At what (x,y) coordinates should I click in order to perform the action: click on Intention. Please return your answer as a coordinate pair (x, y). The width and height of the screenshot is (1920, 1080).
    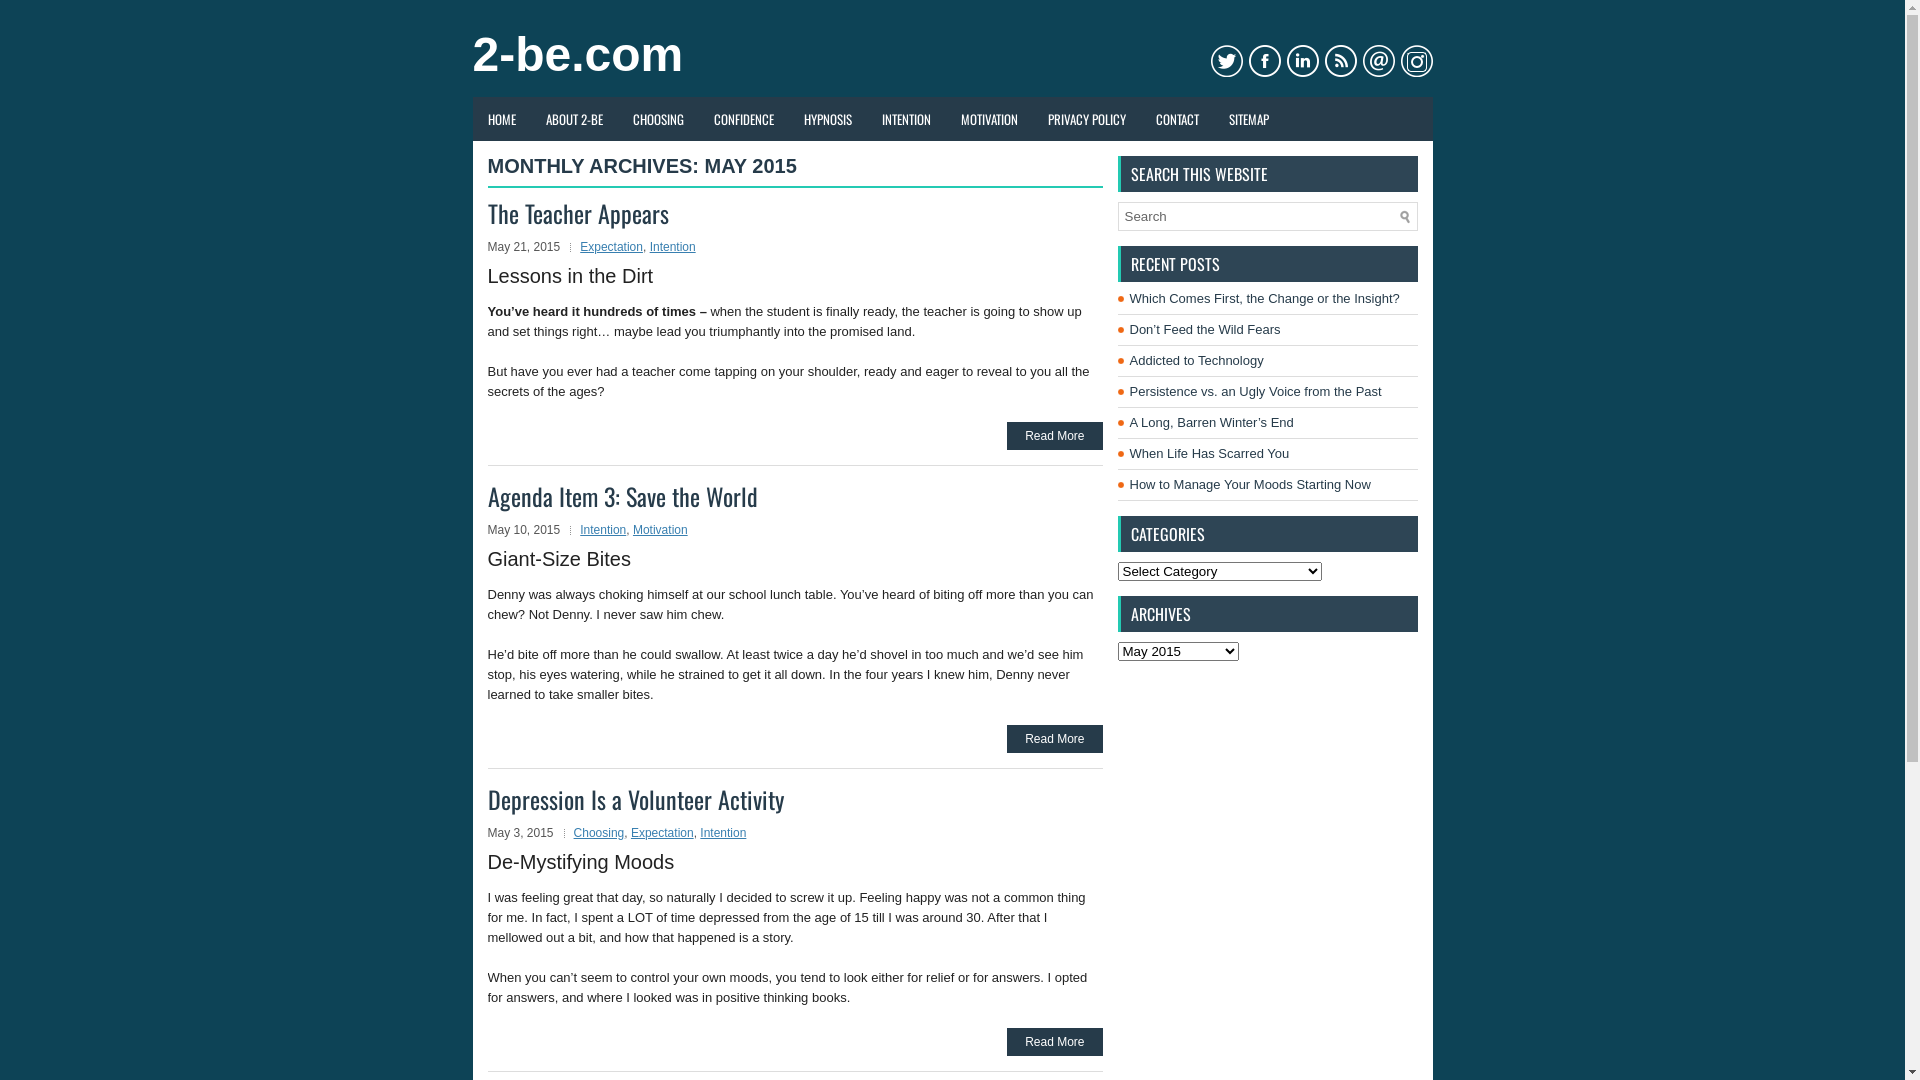
    Looking at the image, I should click on (723, 833).